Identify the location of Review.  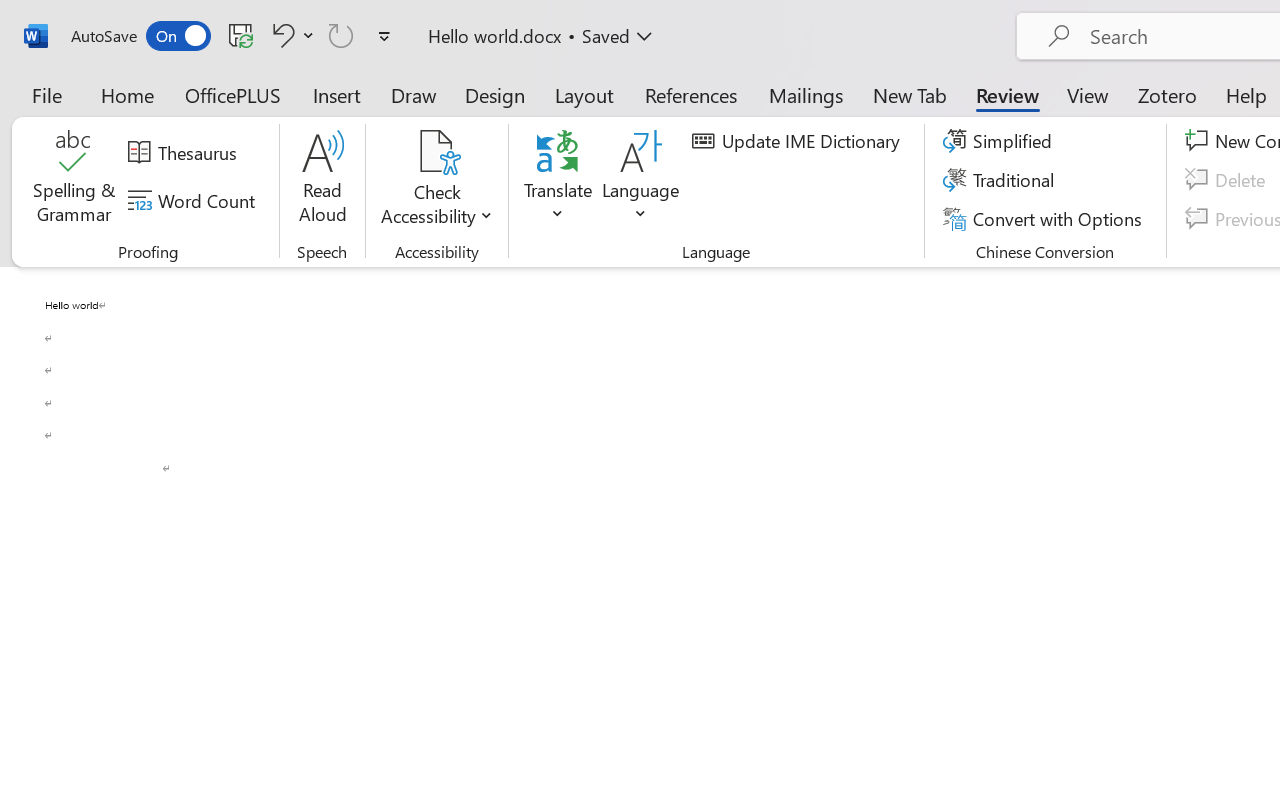
(1007, 94).